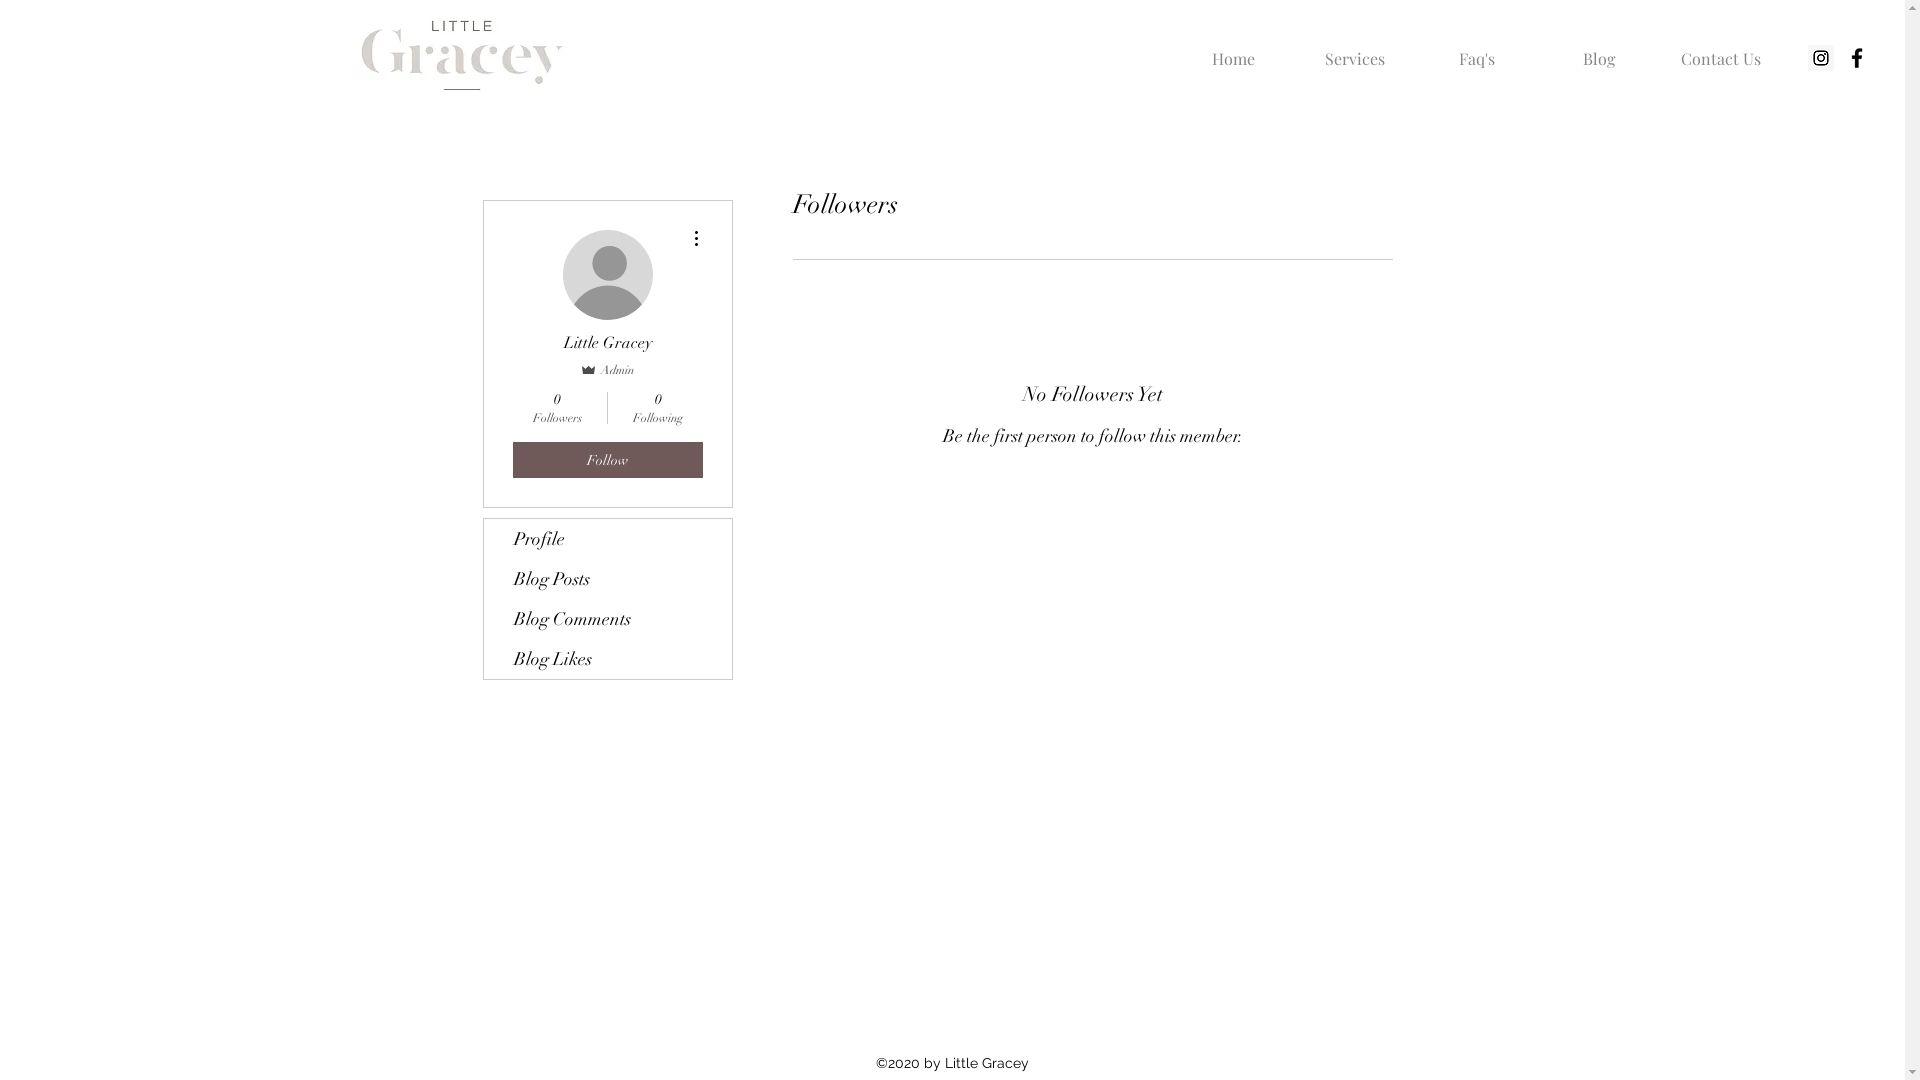 This screenshot has height=1080, width=1920. Describe the element at coordinates (1092, 500) in the screenshot. I see `Followers` at that location.